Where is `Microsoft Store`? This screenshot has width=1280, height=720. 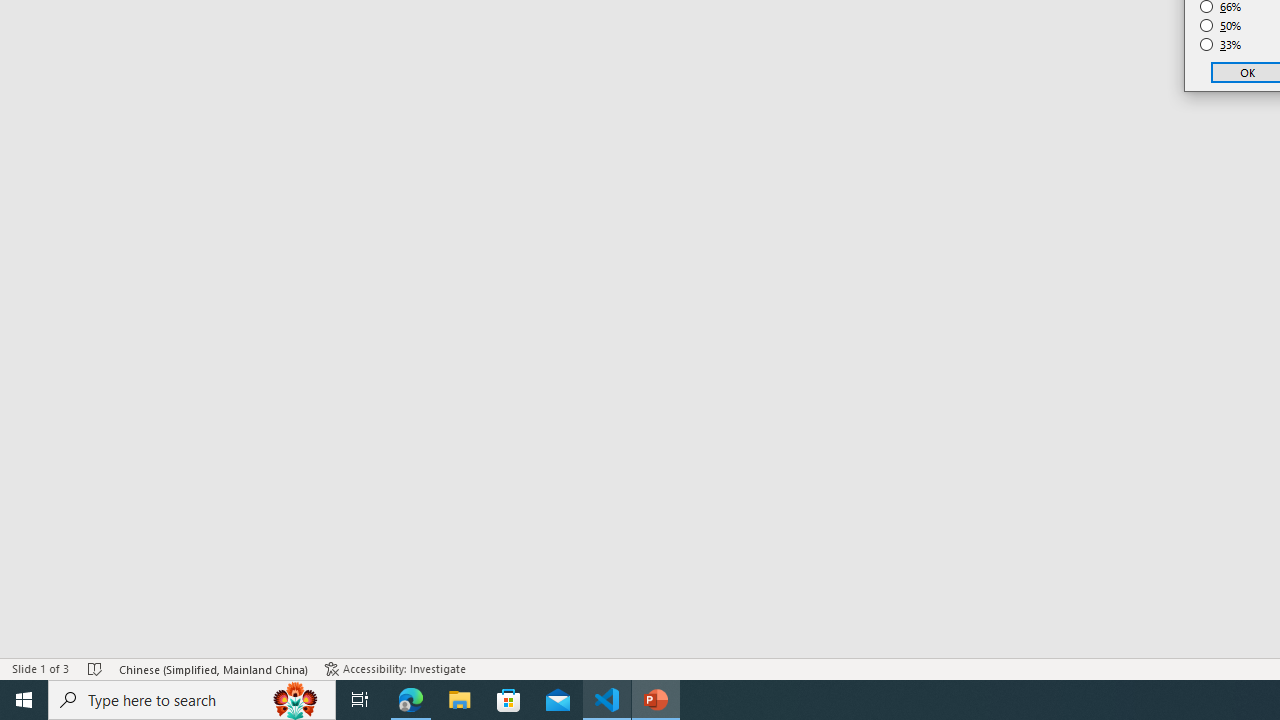
Microsoft Store is located at coordinates (509, 700).